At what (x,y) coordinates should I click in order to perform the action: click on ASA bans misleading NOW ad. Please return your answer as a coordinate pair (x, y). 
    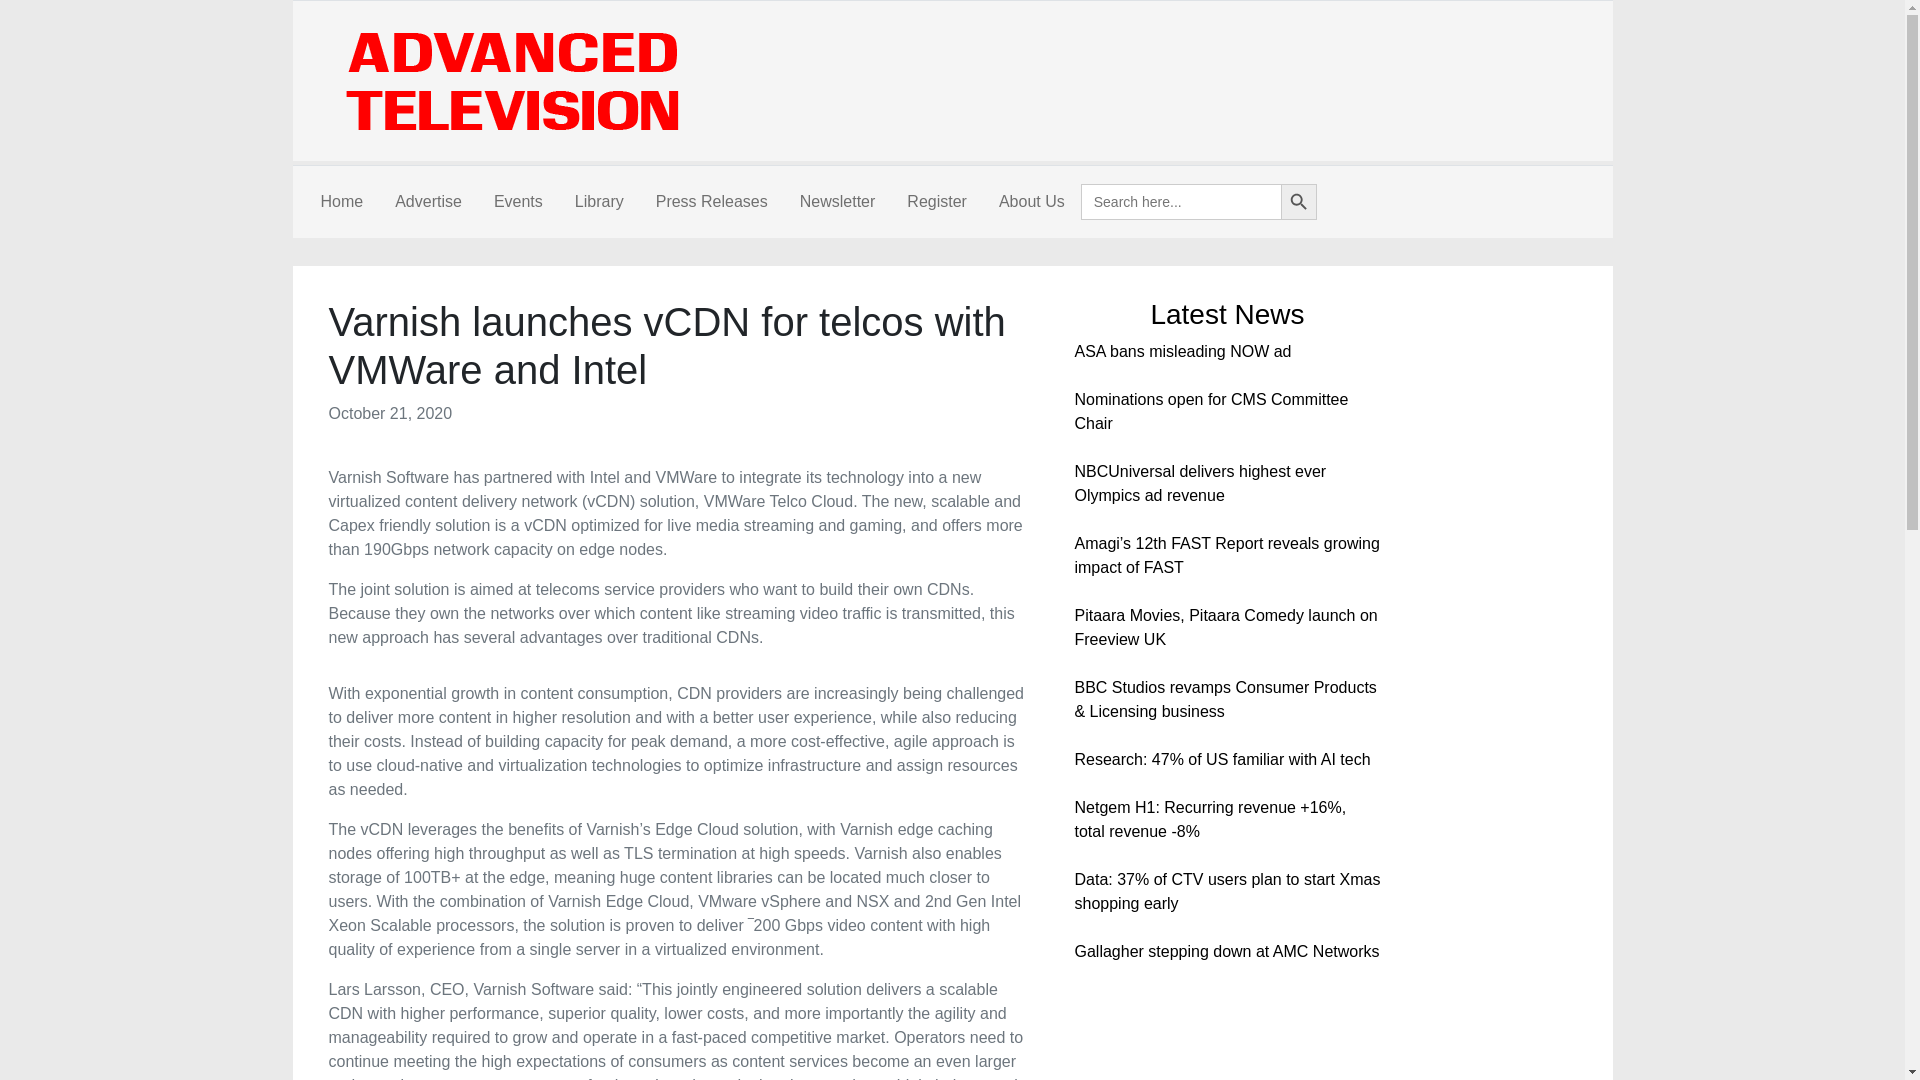
    Looking at the image, I should click on (1182, 351).